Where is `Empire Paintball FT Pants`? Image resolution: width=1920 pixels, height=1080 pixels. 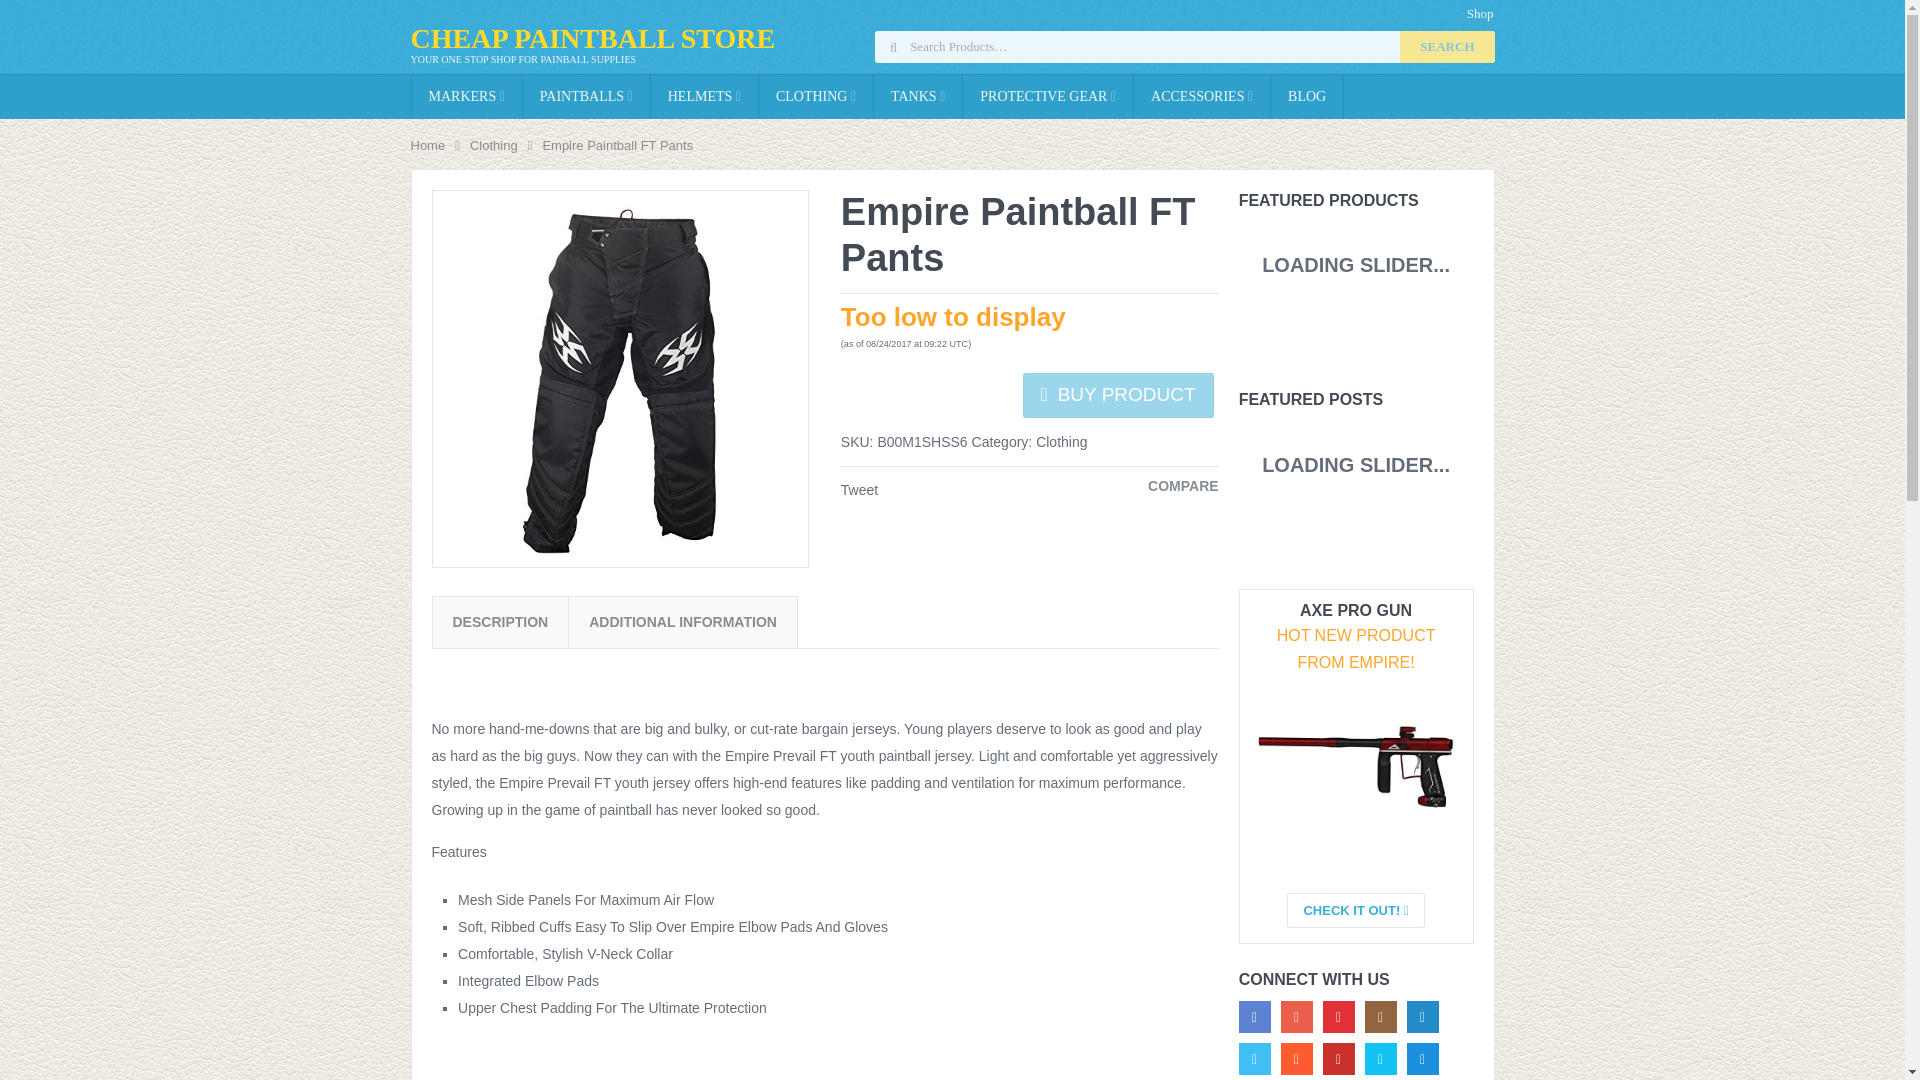 Empire Paintball FT Pants is located at coordinates (620, 379).